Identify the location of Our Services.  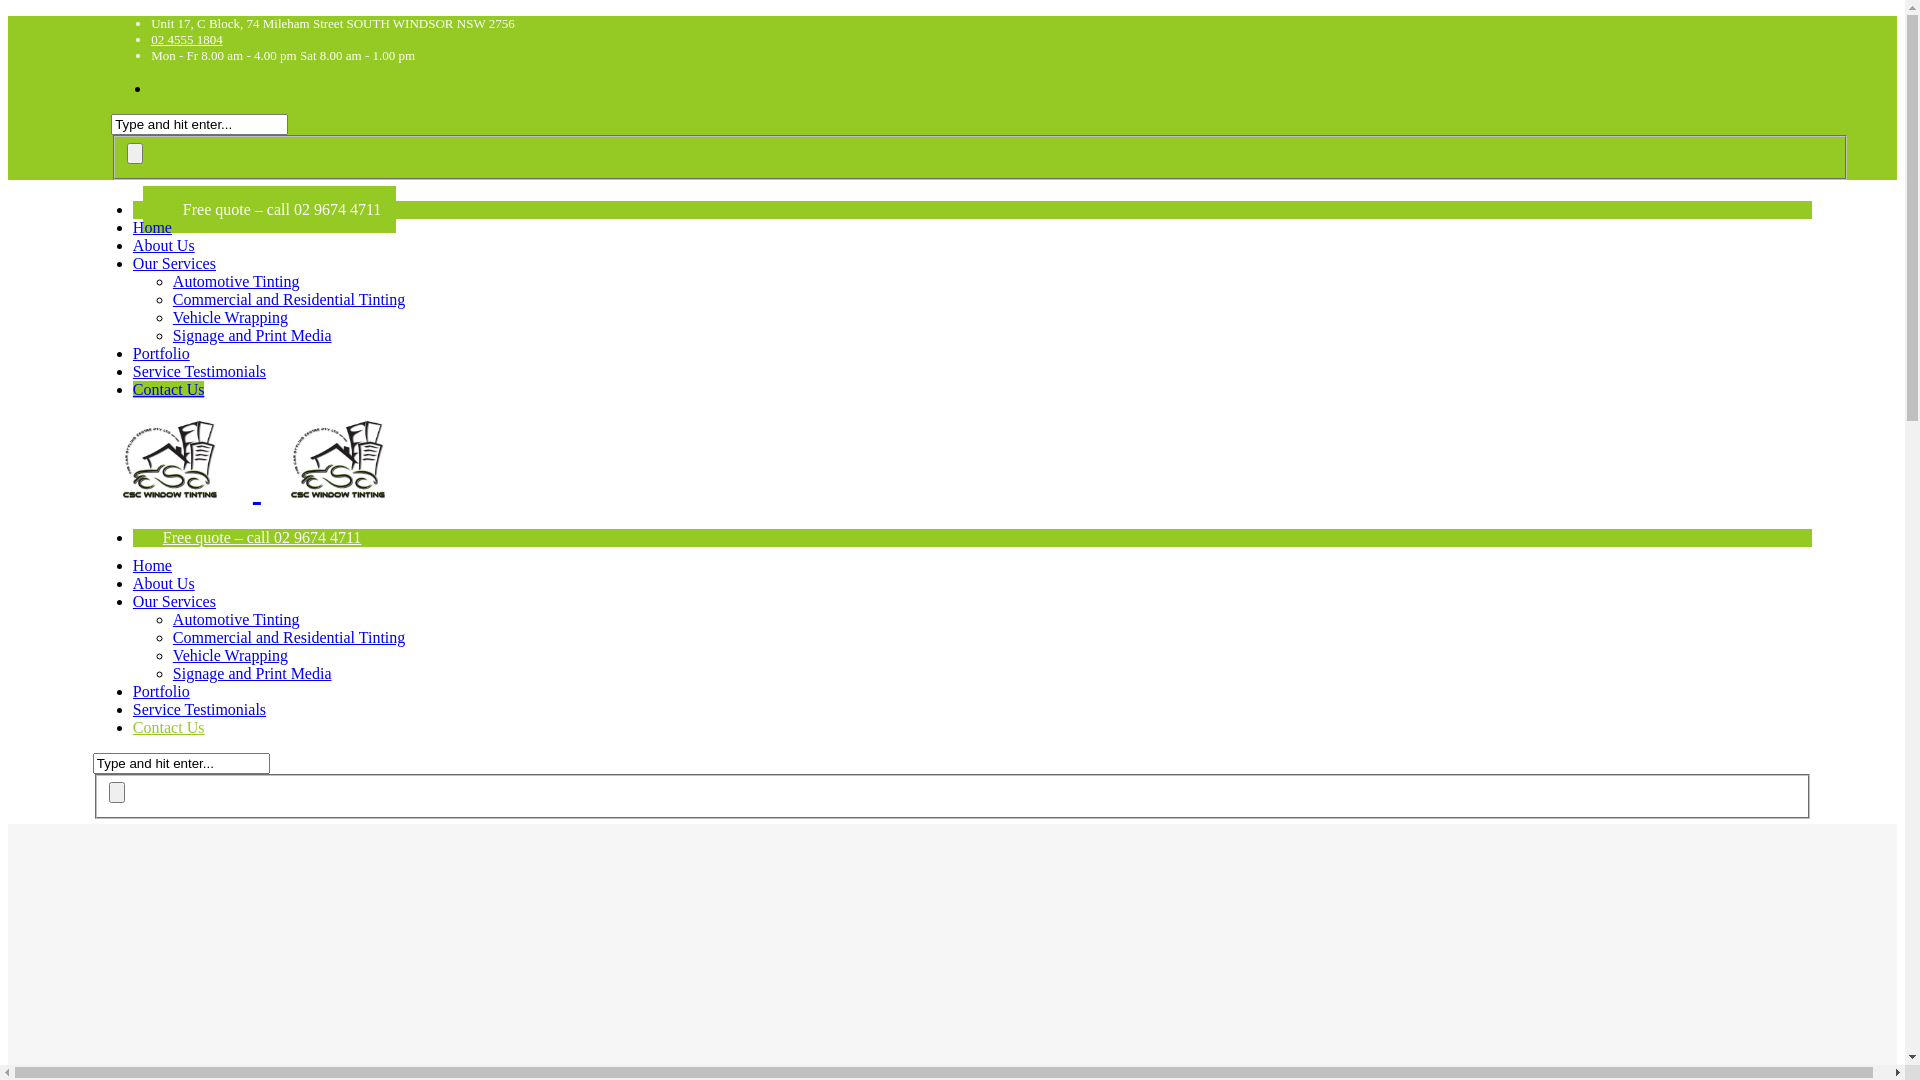
(174, 602).